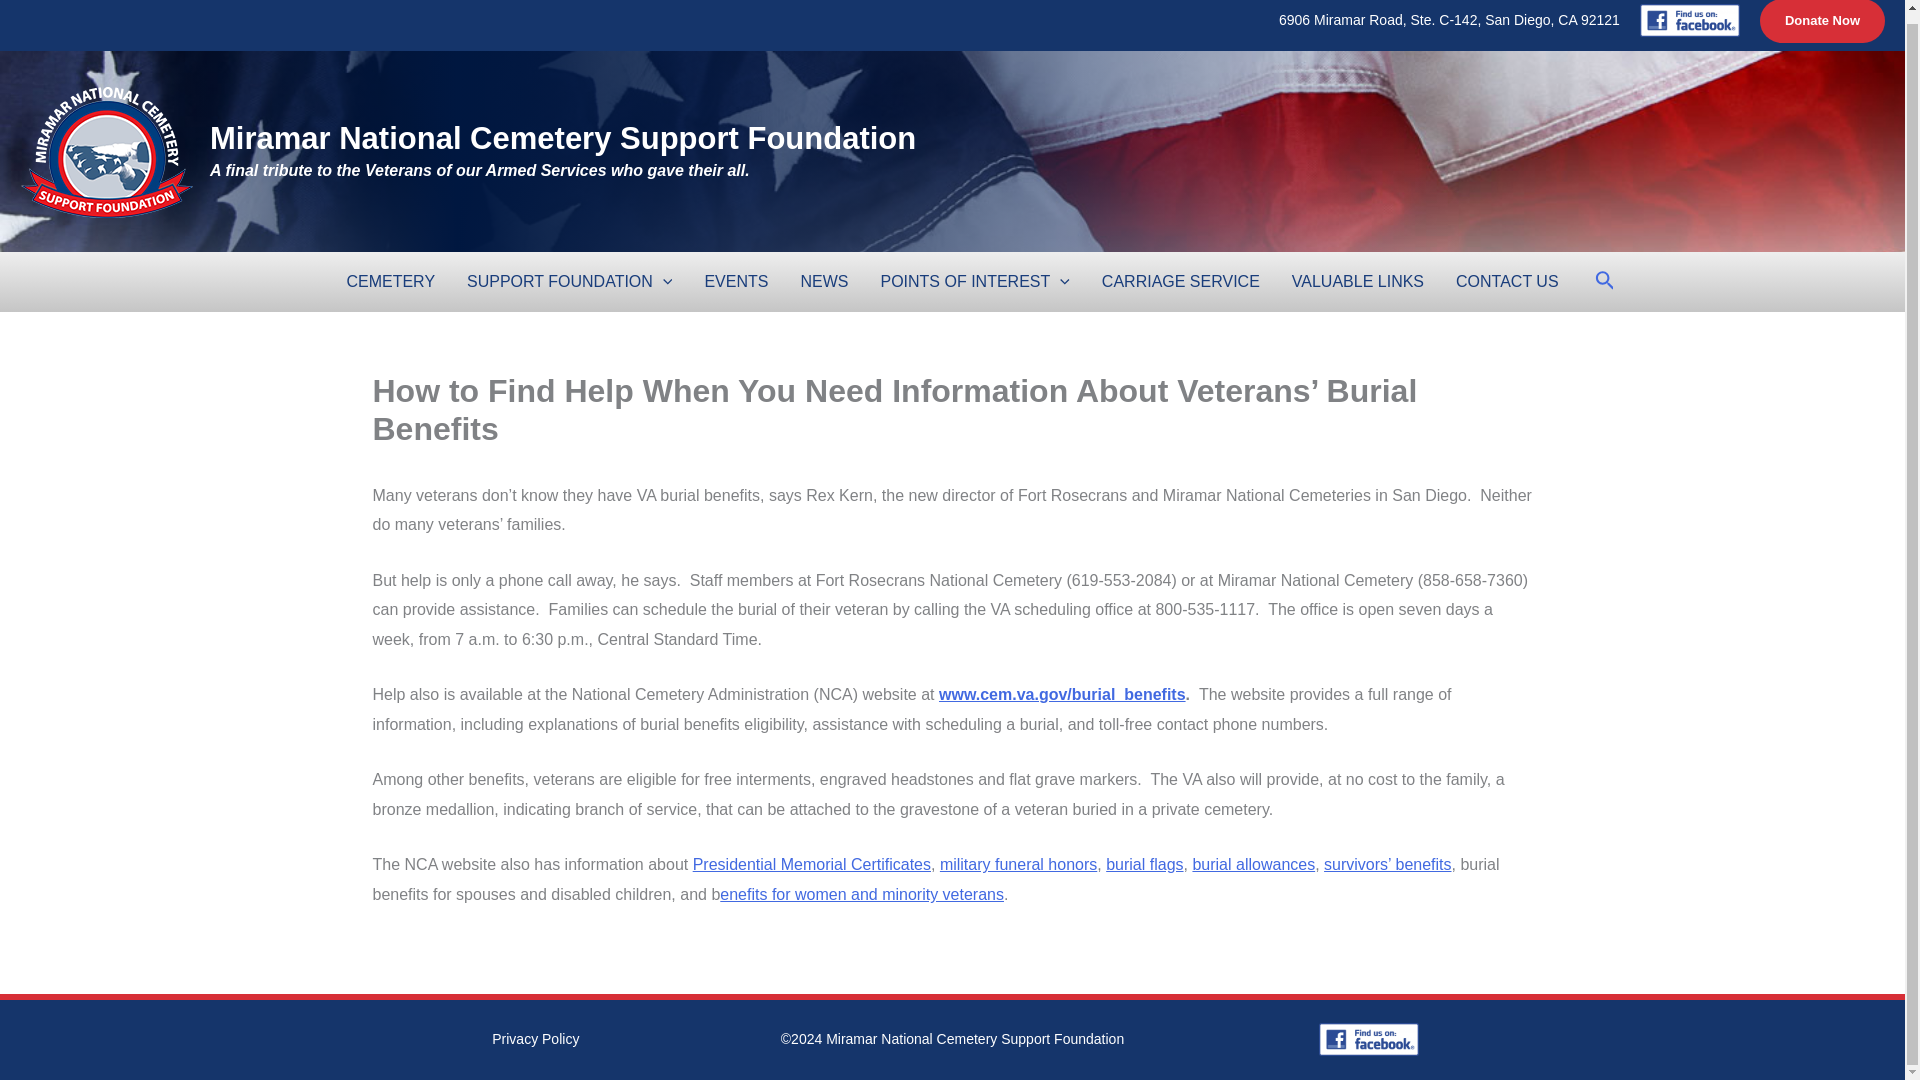  I want to click on EVENTS, so click(735, 282).